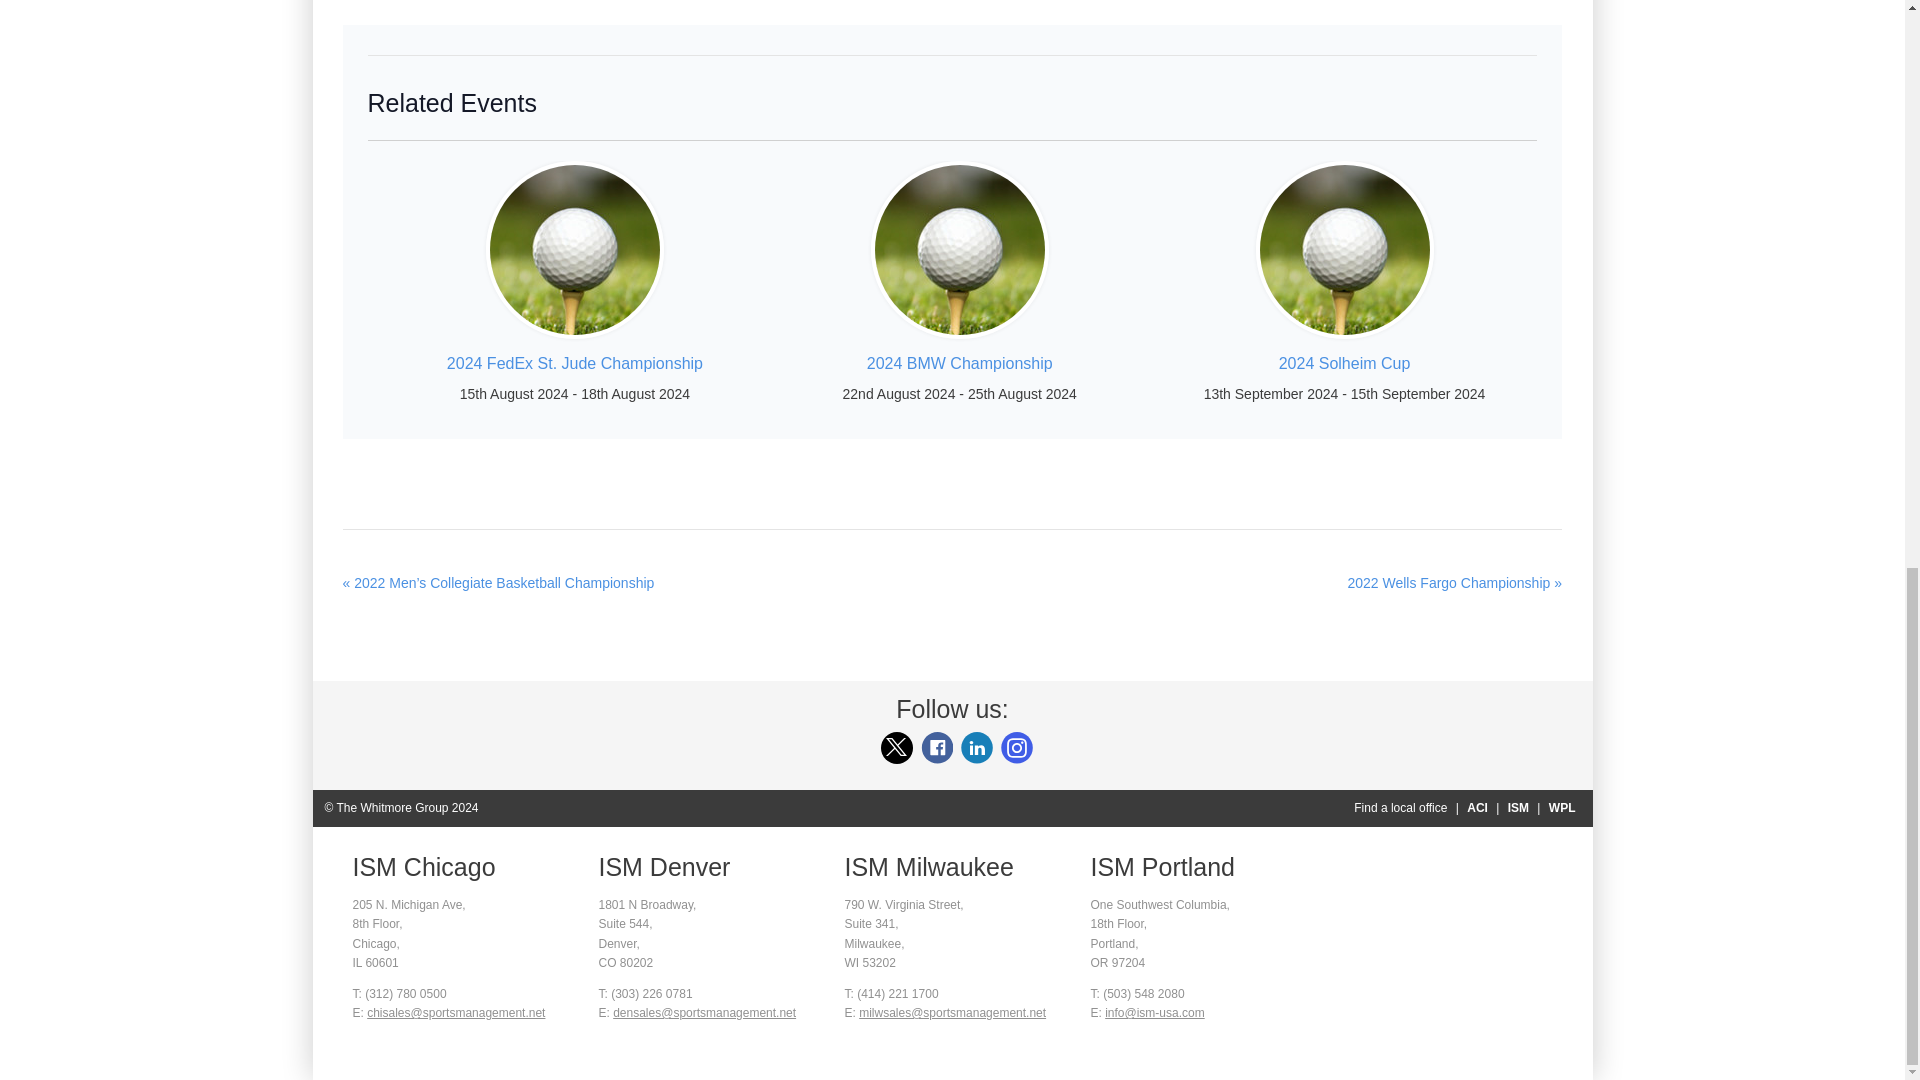 The width and height of the screenshot is (1920, 1080). I want to click on Facebook, so click(936, 748).